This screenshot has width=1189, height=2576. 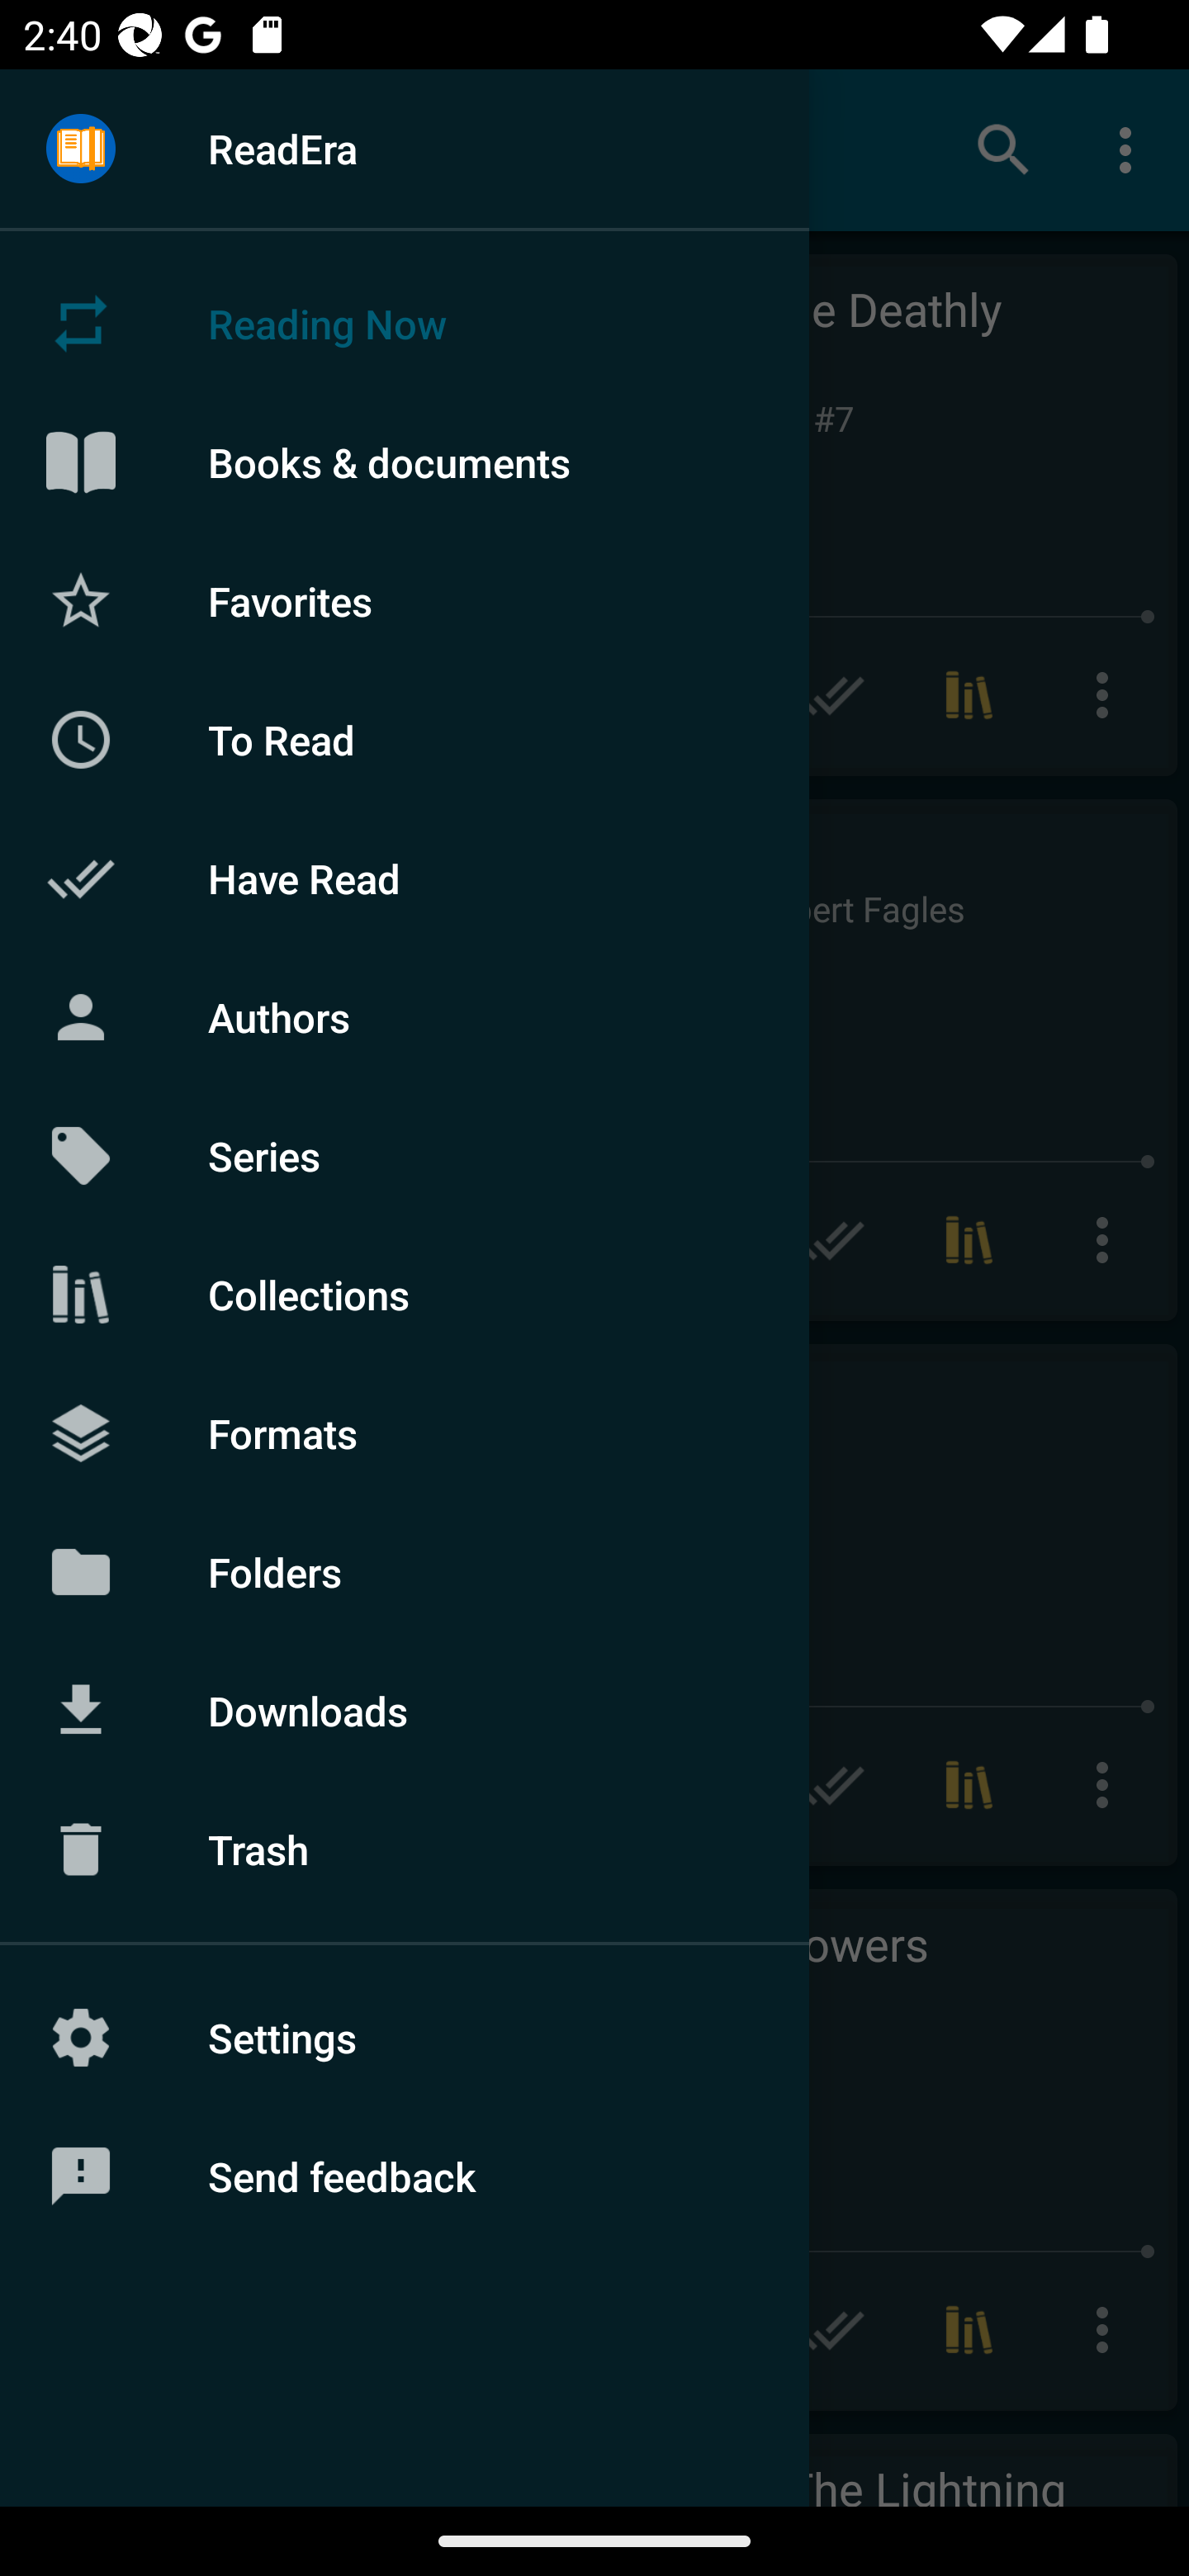 I want to click on Settings, so click(x=405, y=2038).